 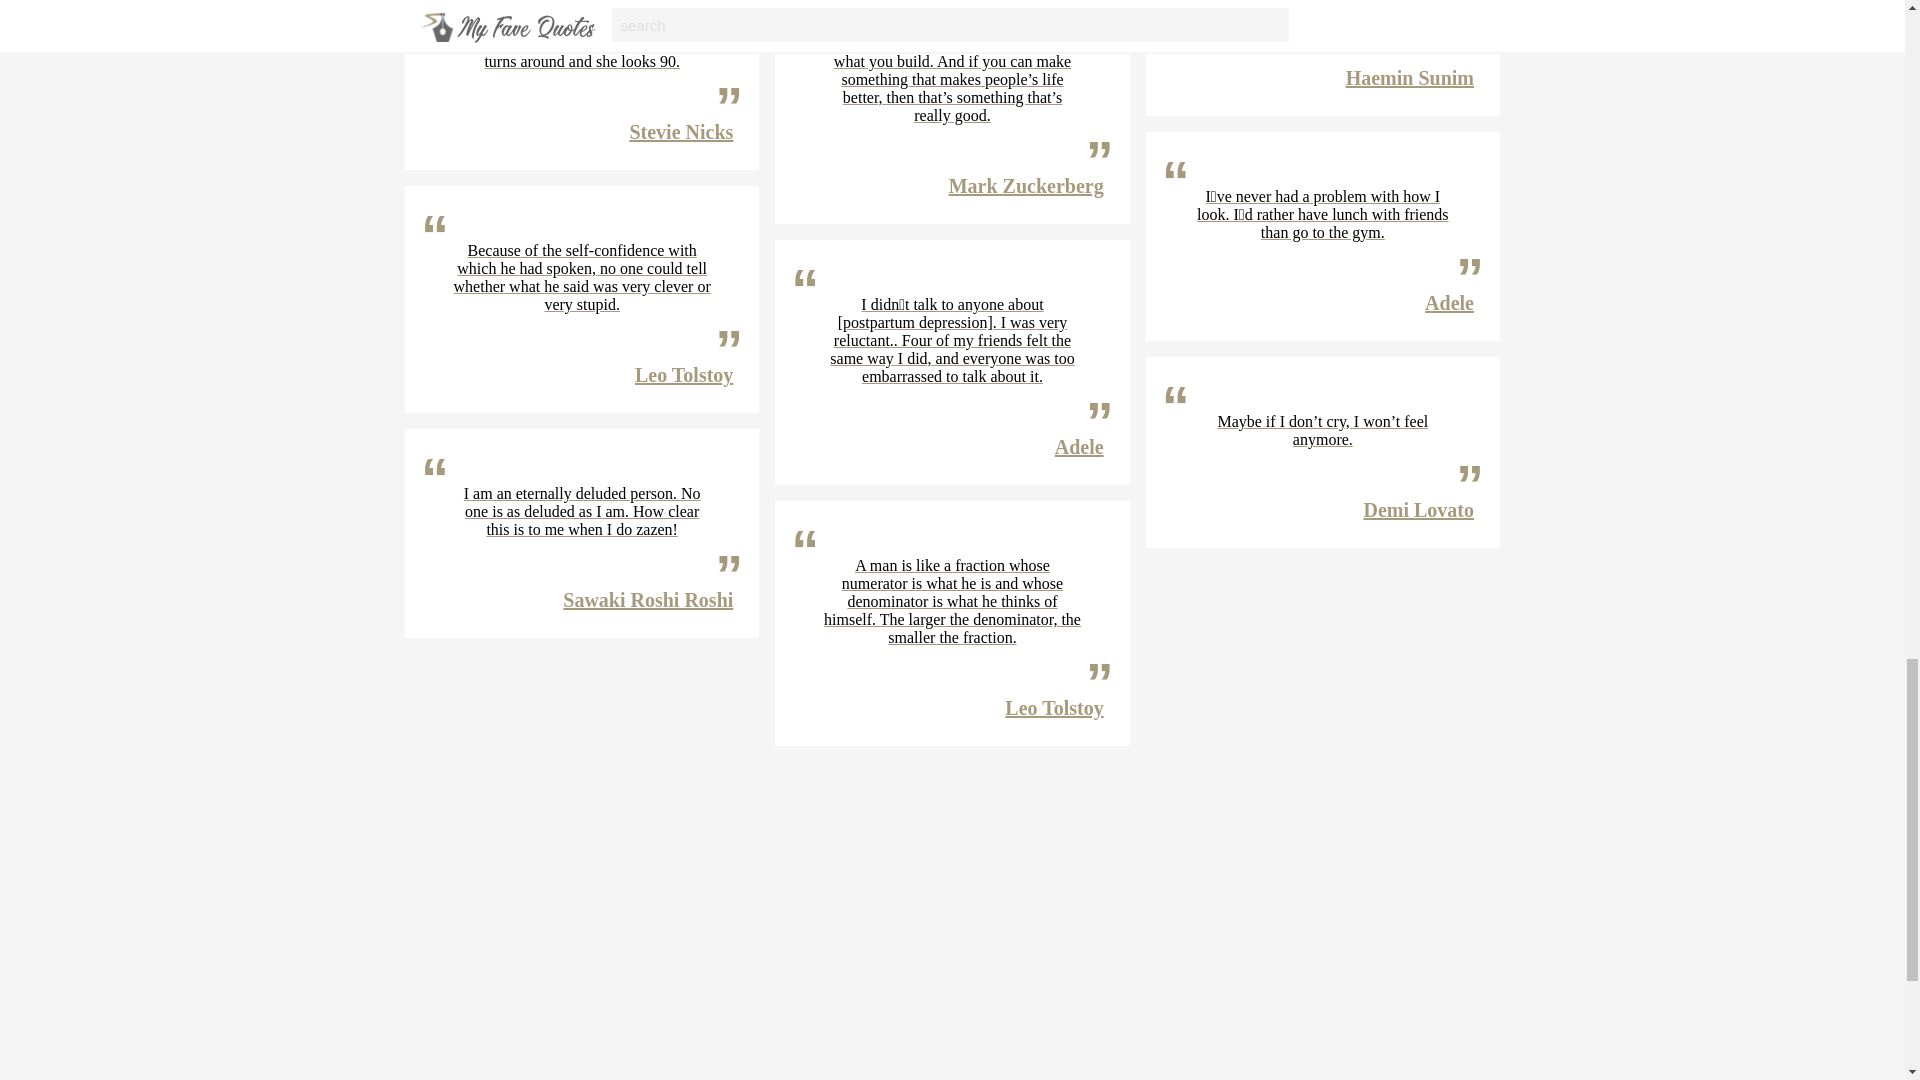 What do you see at coordinates (681, 131) in the screenshot?
I see `Stevie Nicks` at bounding box center [681, 131].